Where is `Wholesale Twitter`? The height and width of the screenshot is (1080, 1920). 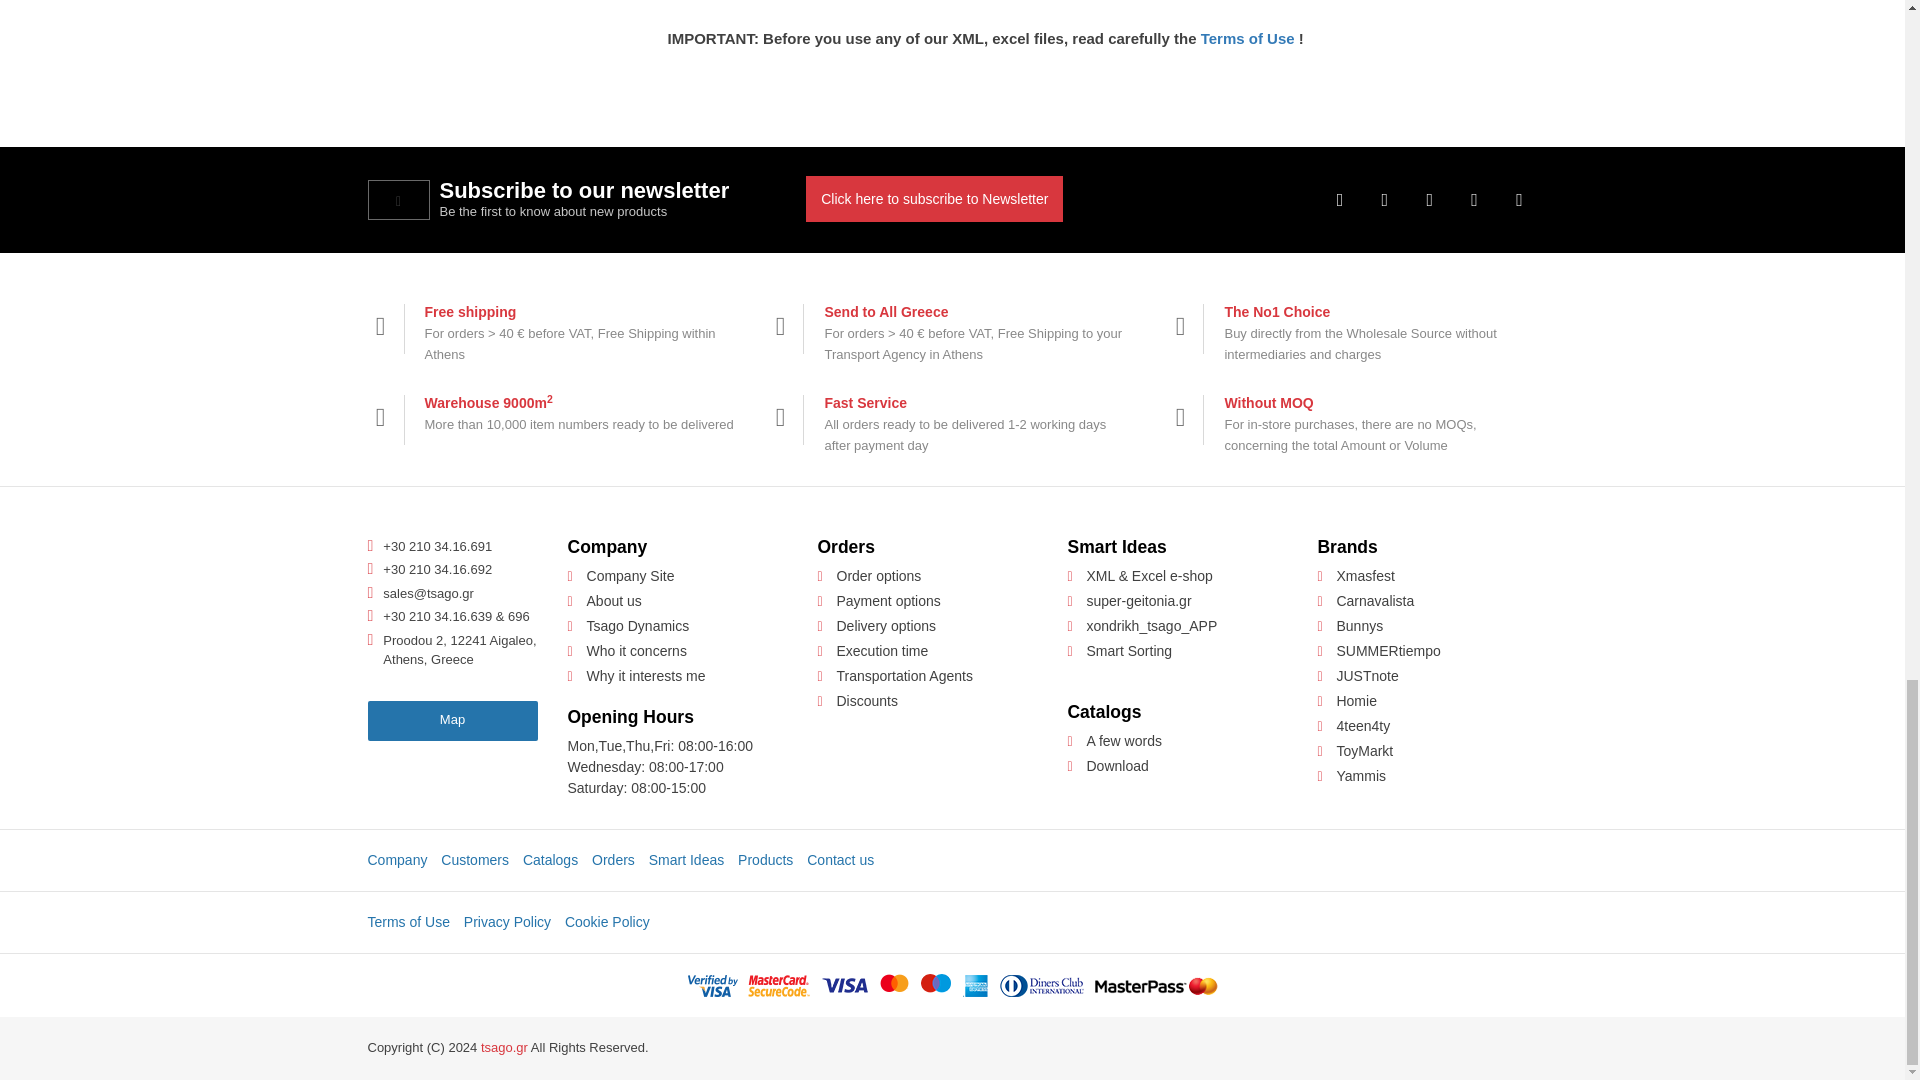 Wholesale Twitter is located at coordinates (1385, 200).